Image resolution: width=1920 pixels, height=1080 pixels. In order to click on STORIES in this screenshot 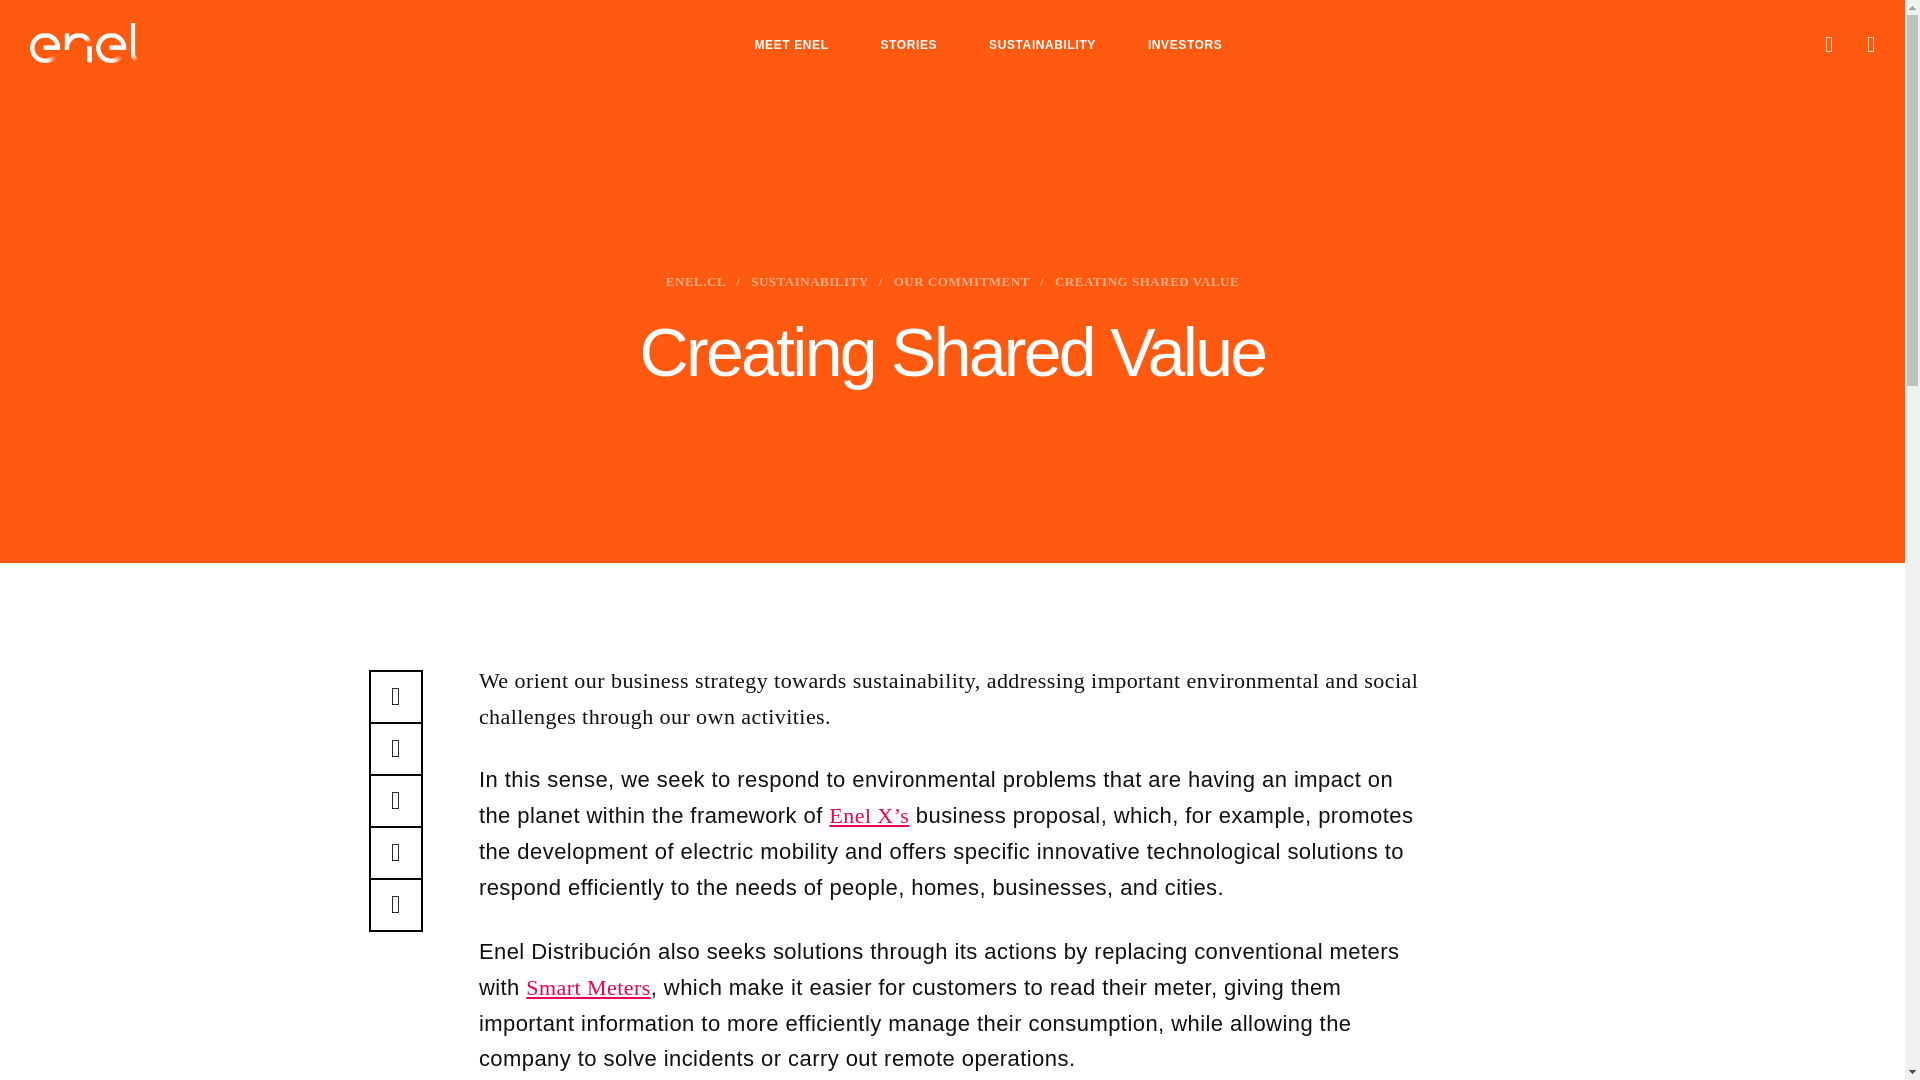, I will do `click(908, 44)`.